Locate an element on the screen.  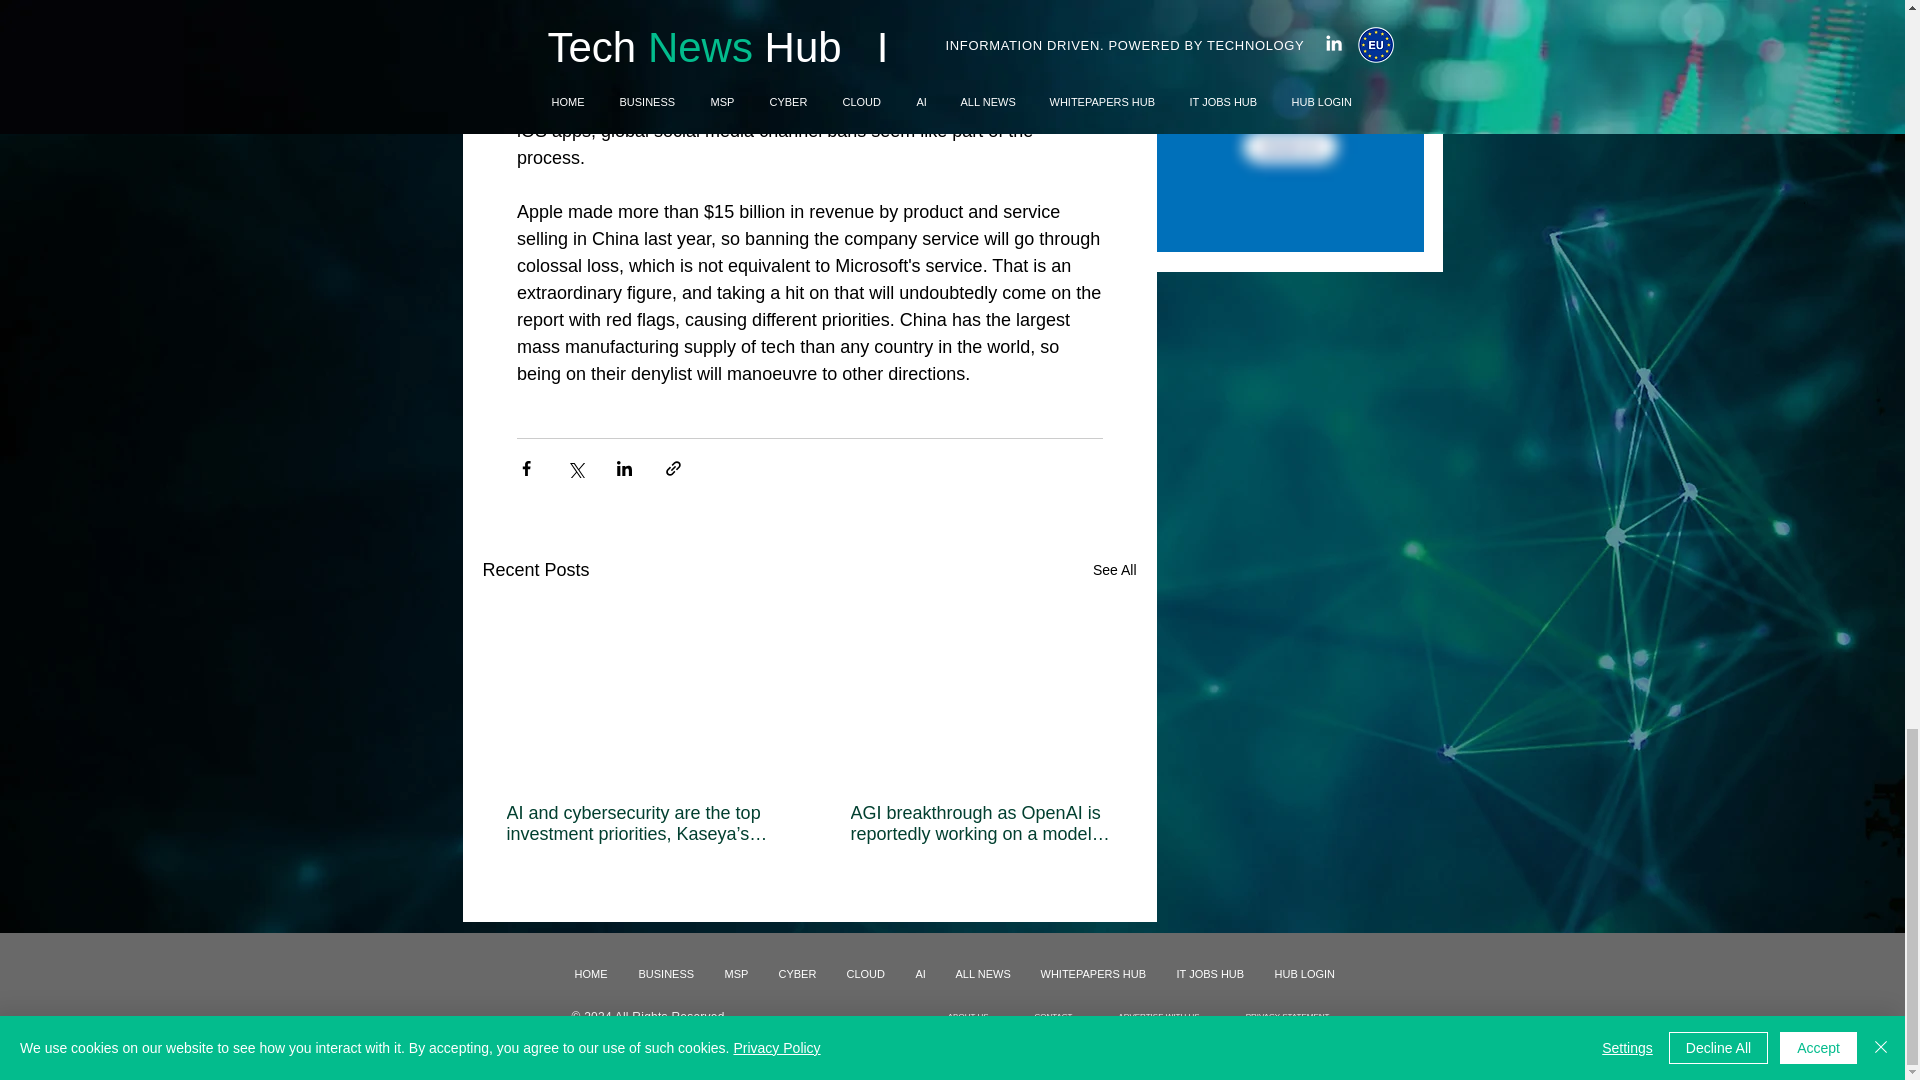
MSP is located at coordinates (737, 974).